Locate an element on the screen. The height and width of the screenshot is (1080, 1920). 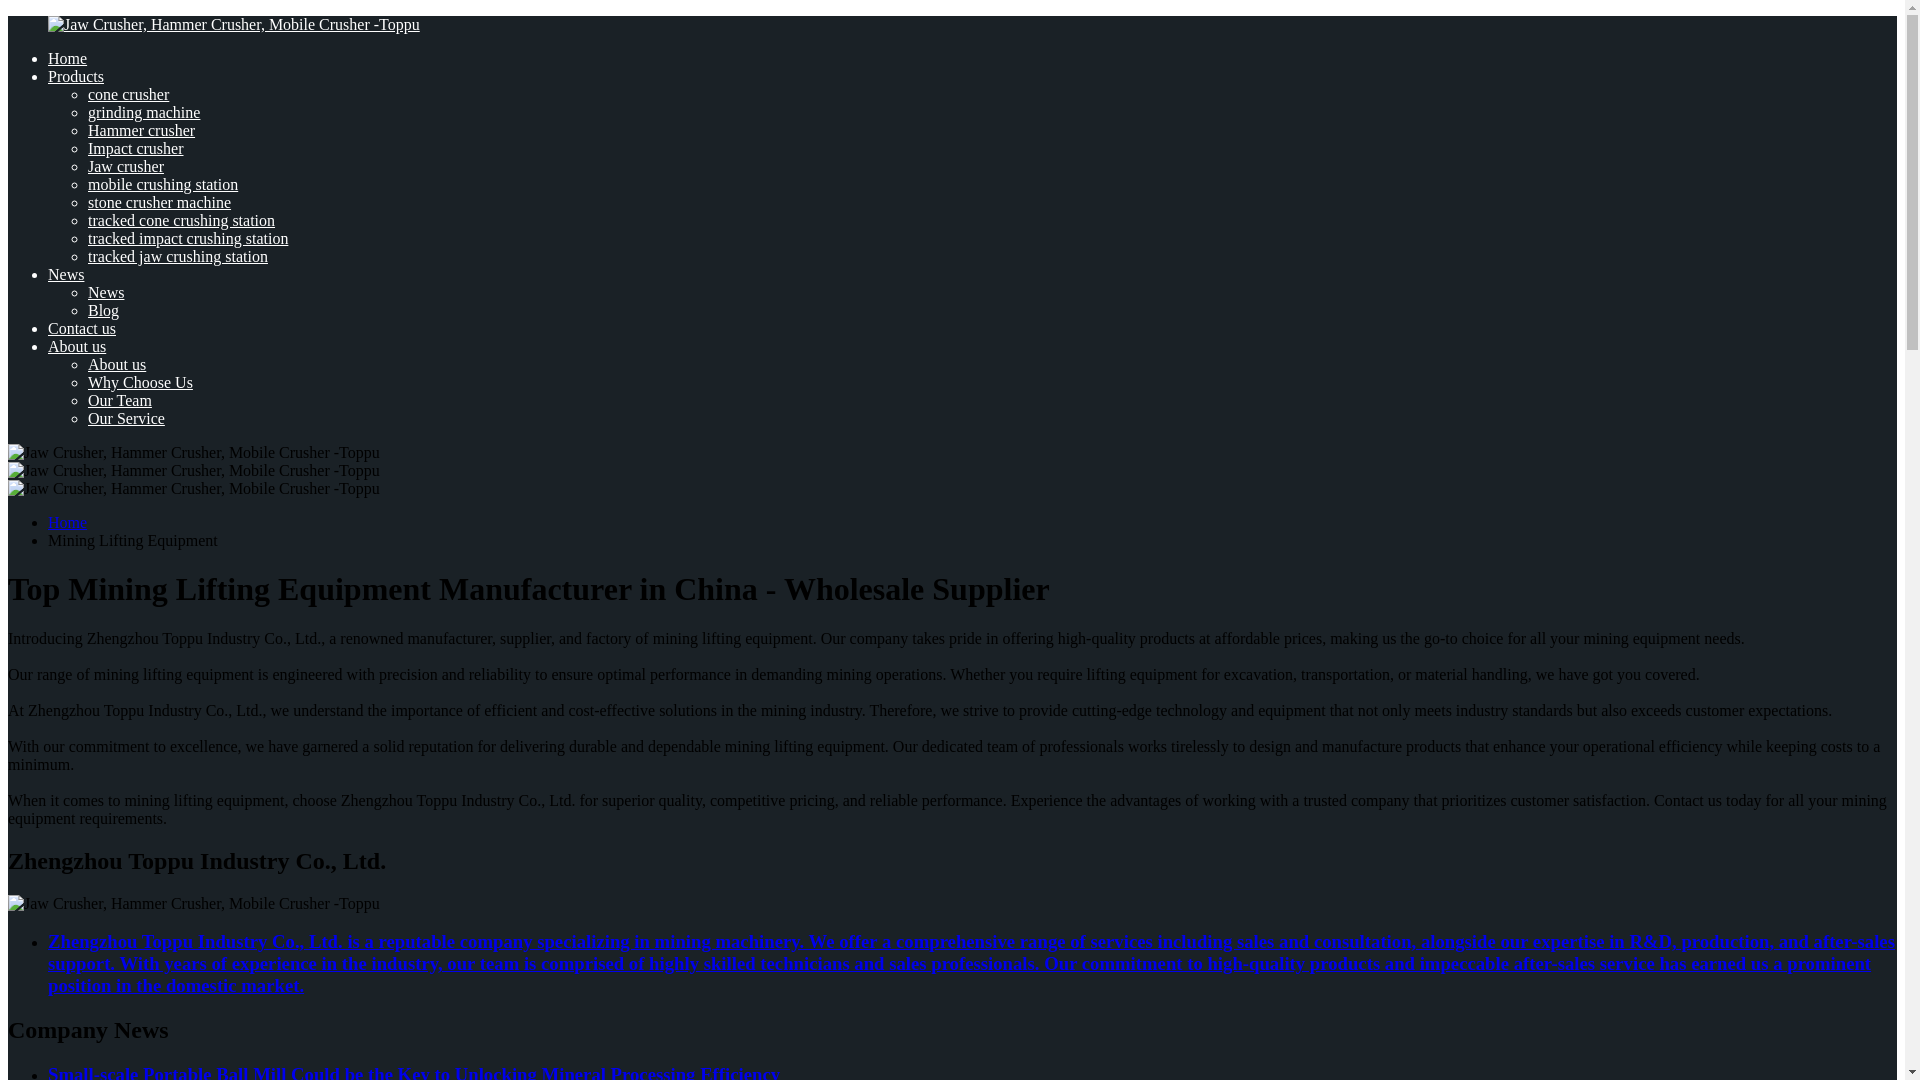
About us is located at coordinates (76, 346).